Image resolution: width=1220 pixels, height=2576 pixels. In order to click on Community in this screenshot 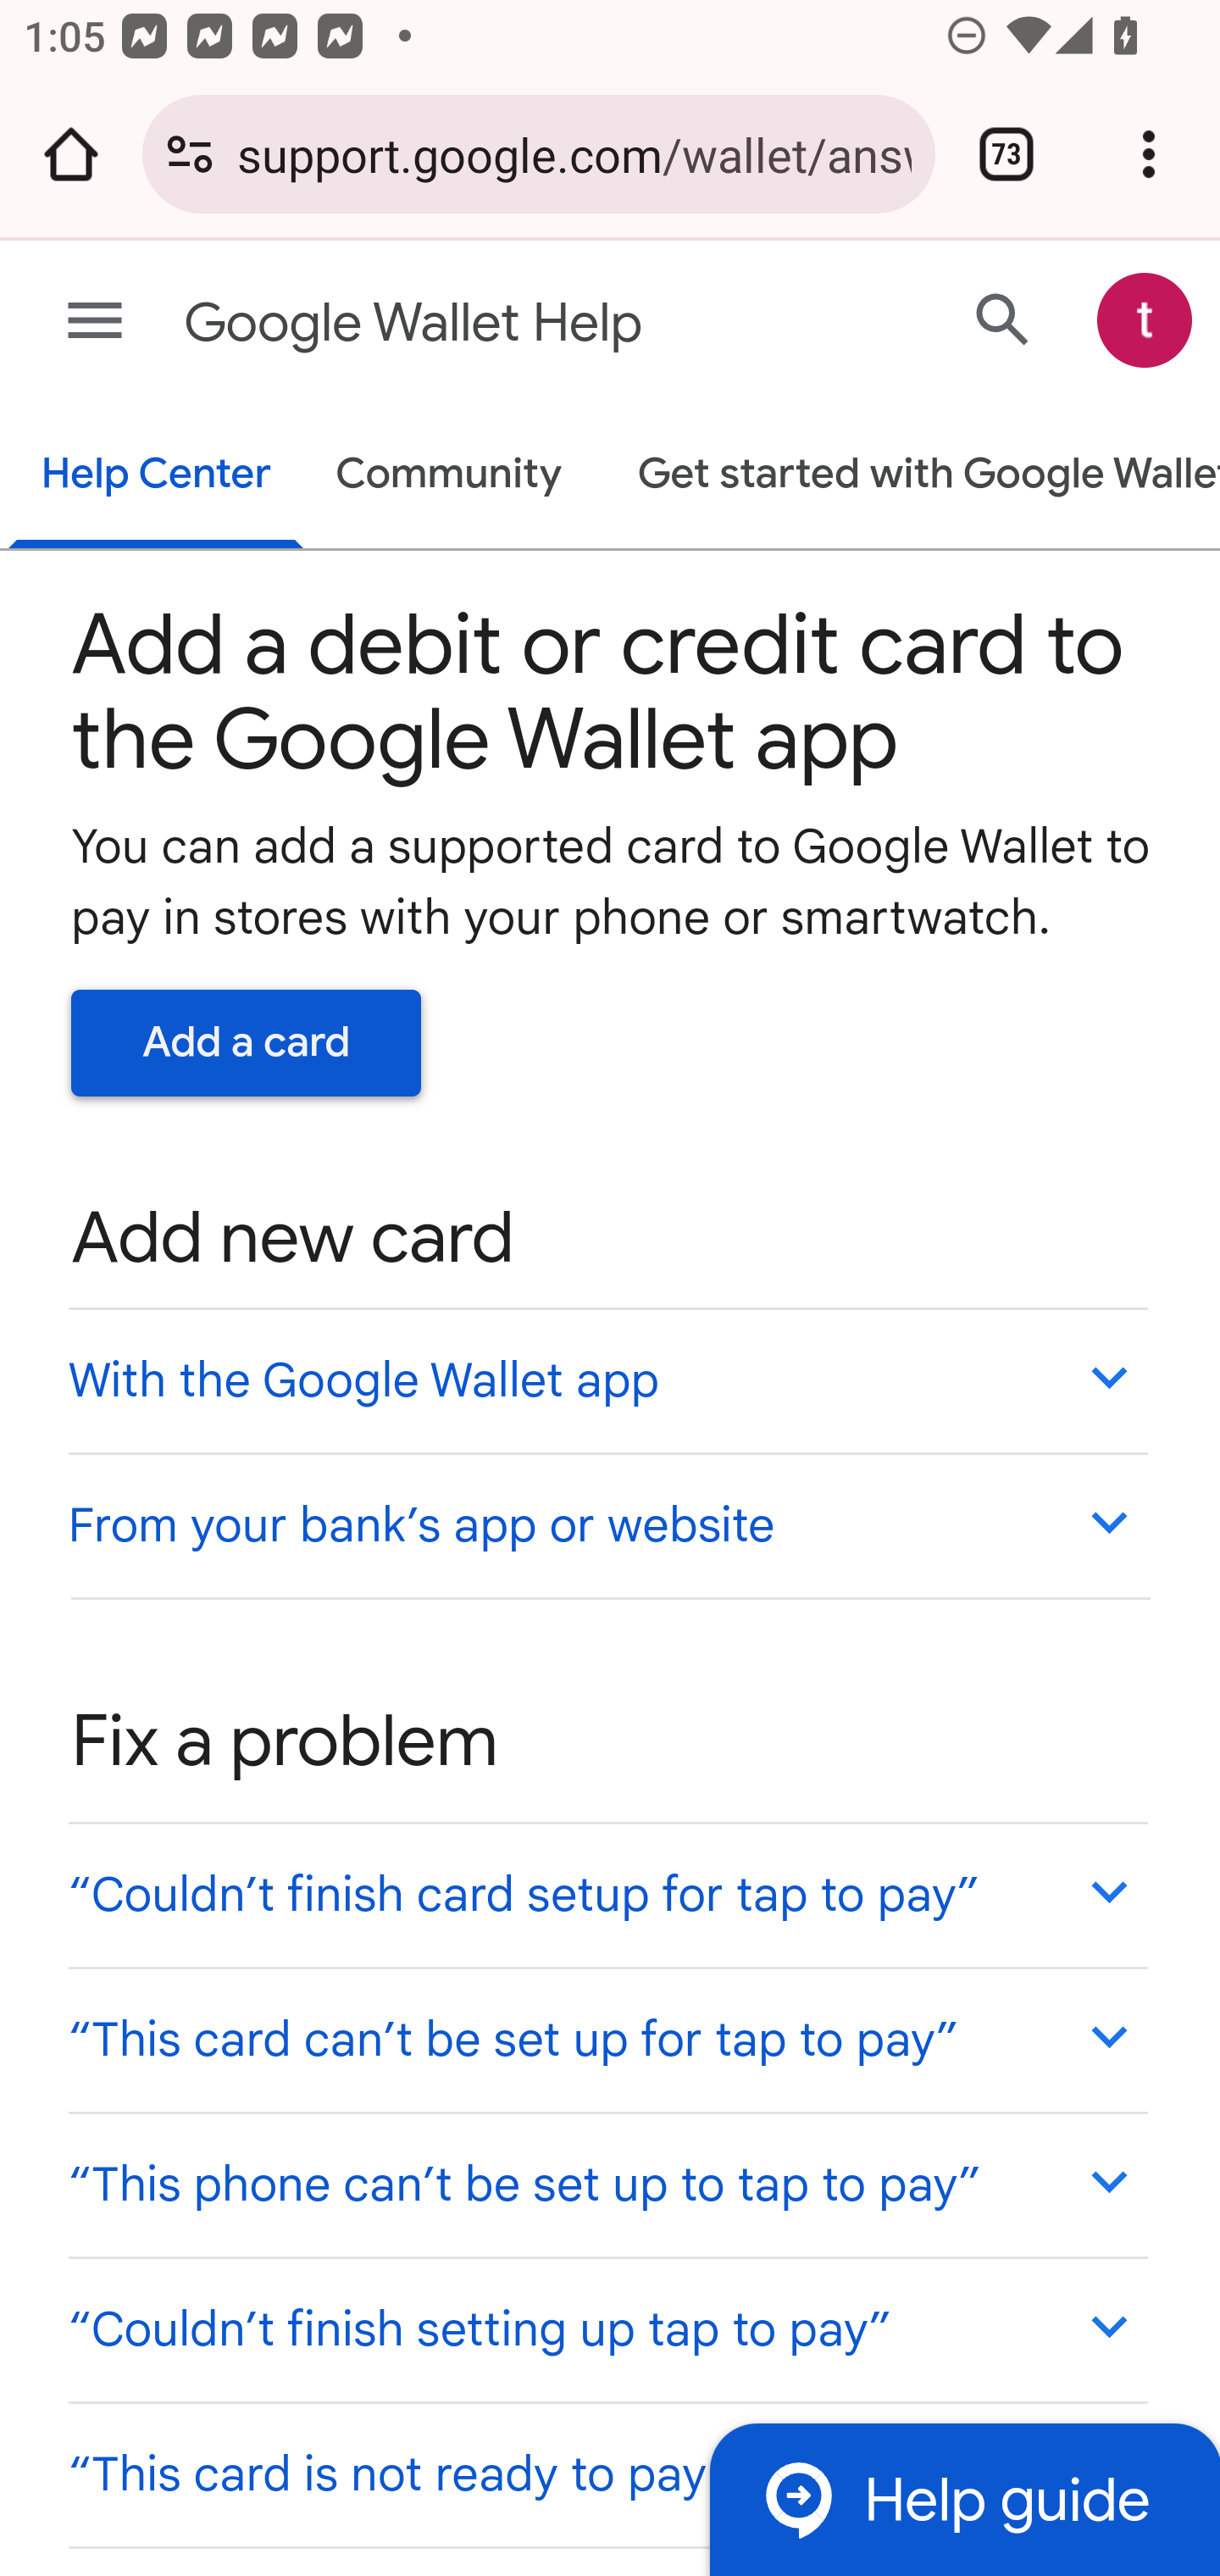, I will do `click(449, 476)`.